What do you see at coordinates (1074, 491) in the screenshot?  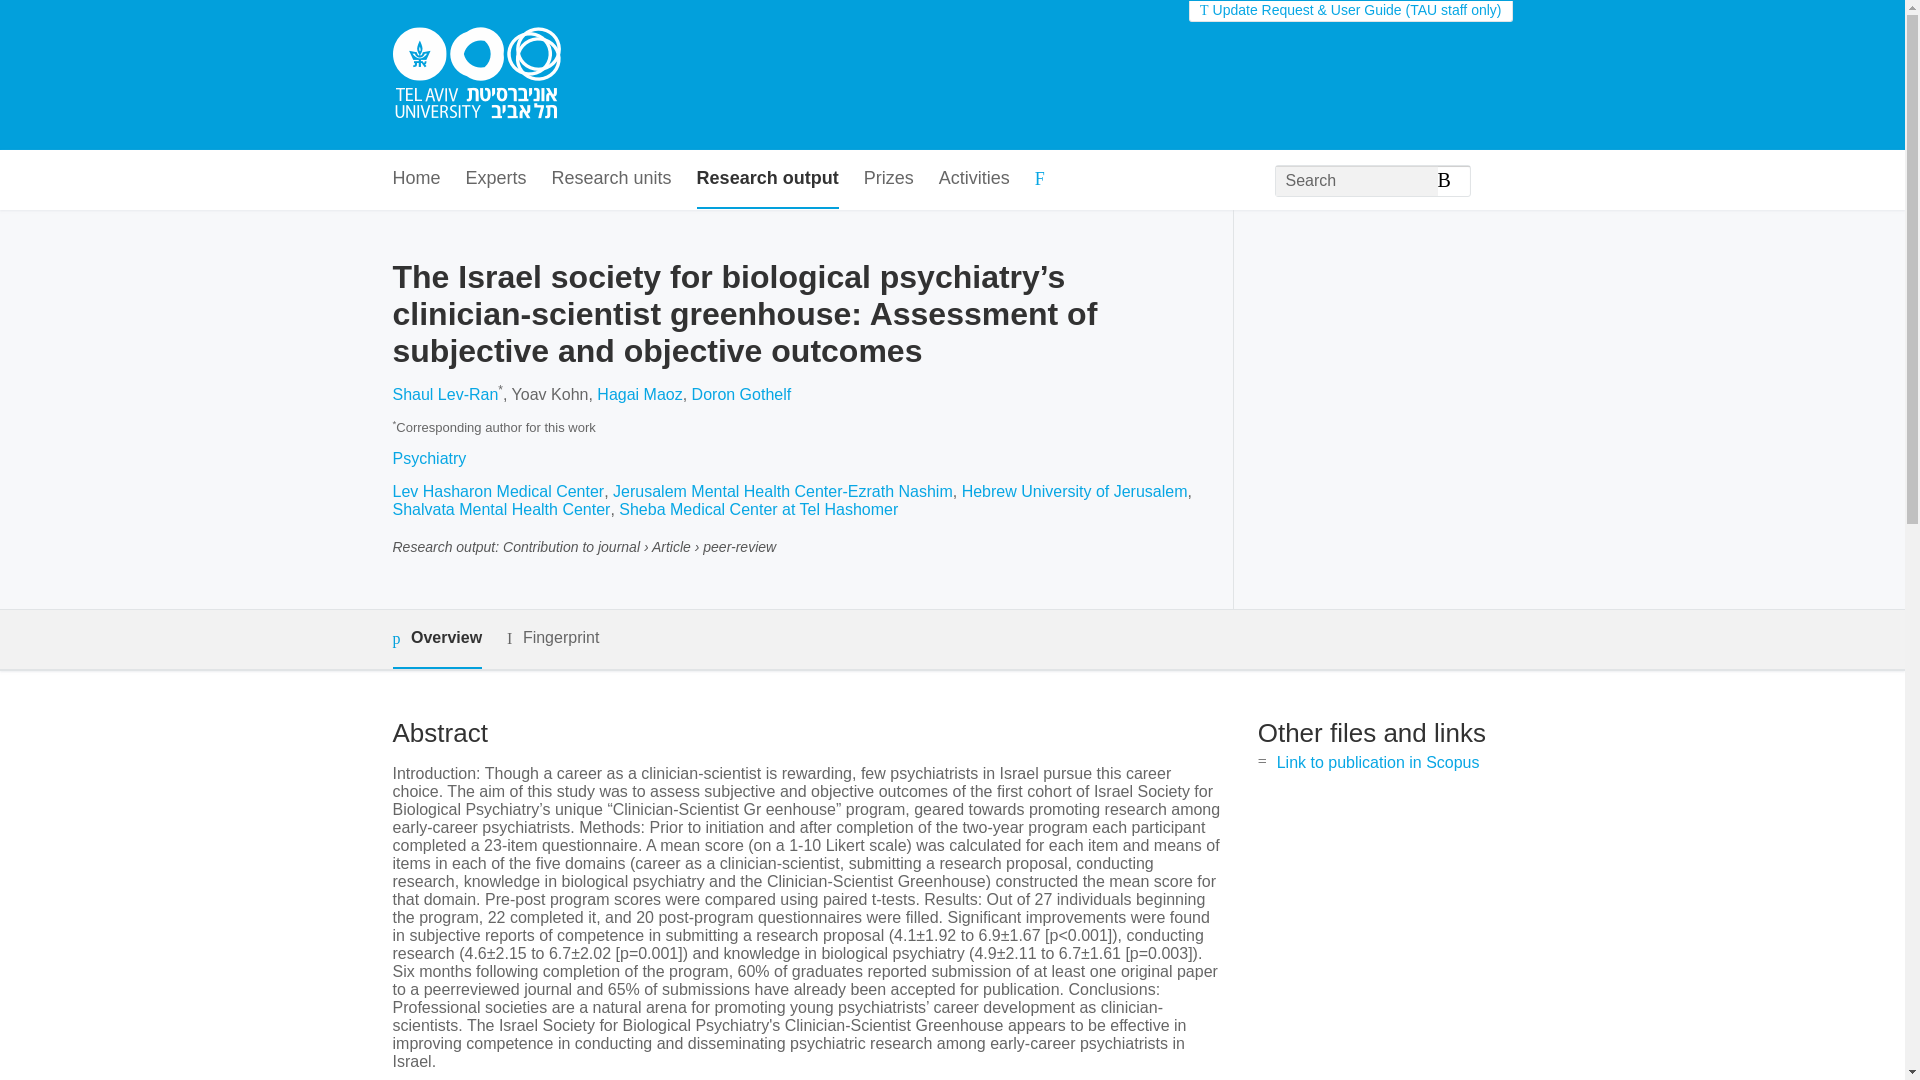 I see `Hebrew University of Jerusalem` at bounding box center [1074, 491].